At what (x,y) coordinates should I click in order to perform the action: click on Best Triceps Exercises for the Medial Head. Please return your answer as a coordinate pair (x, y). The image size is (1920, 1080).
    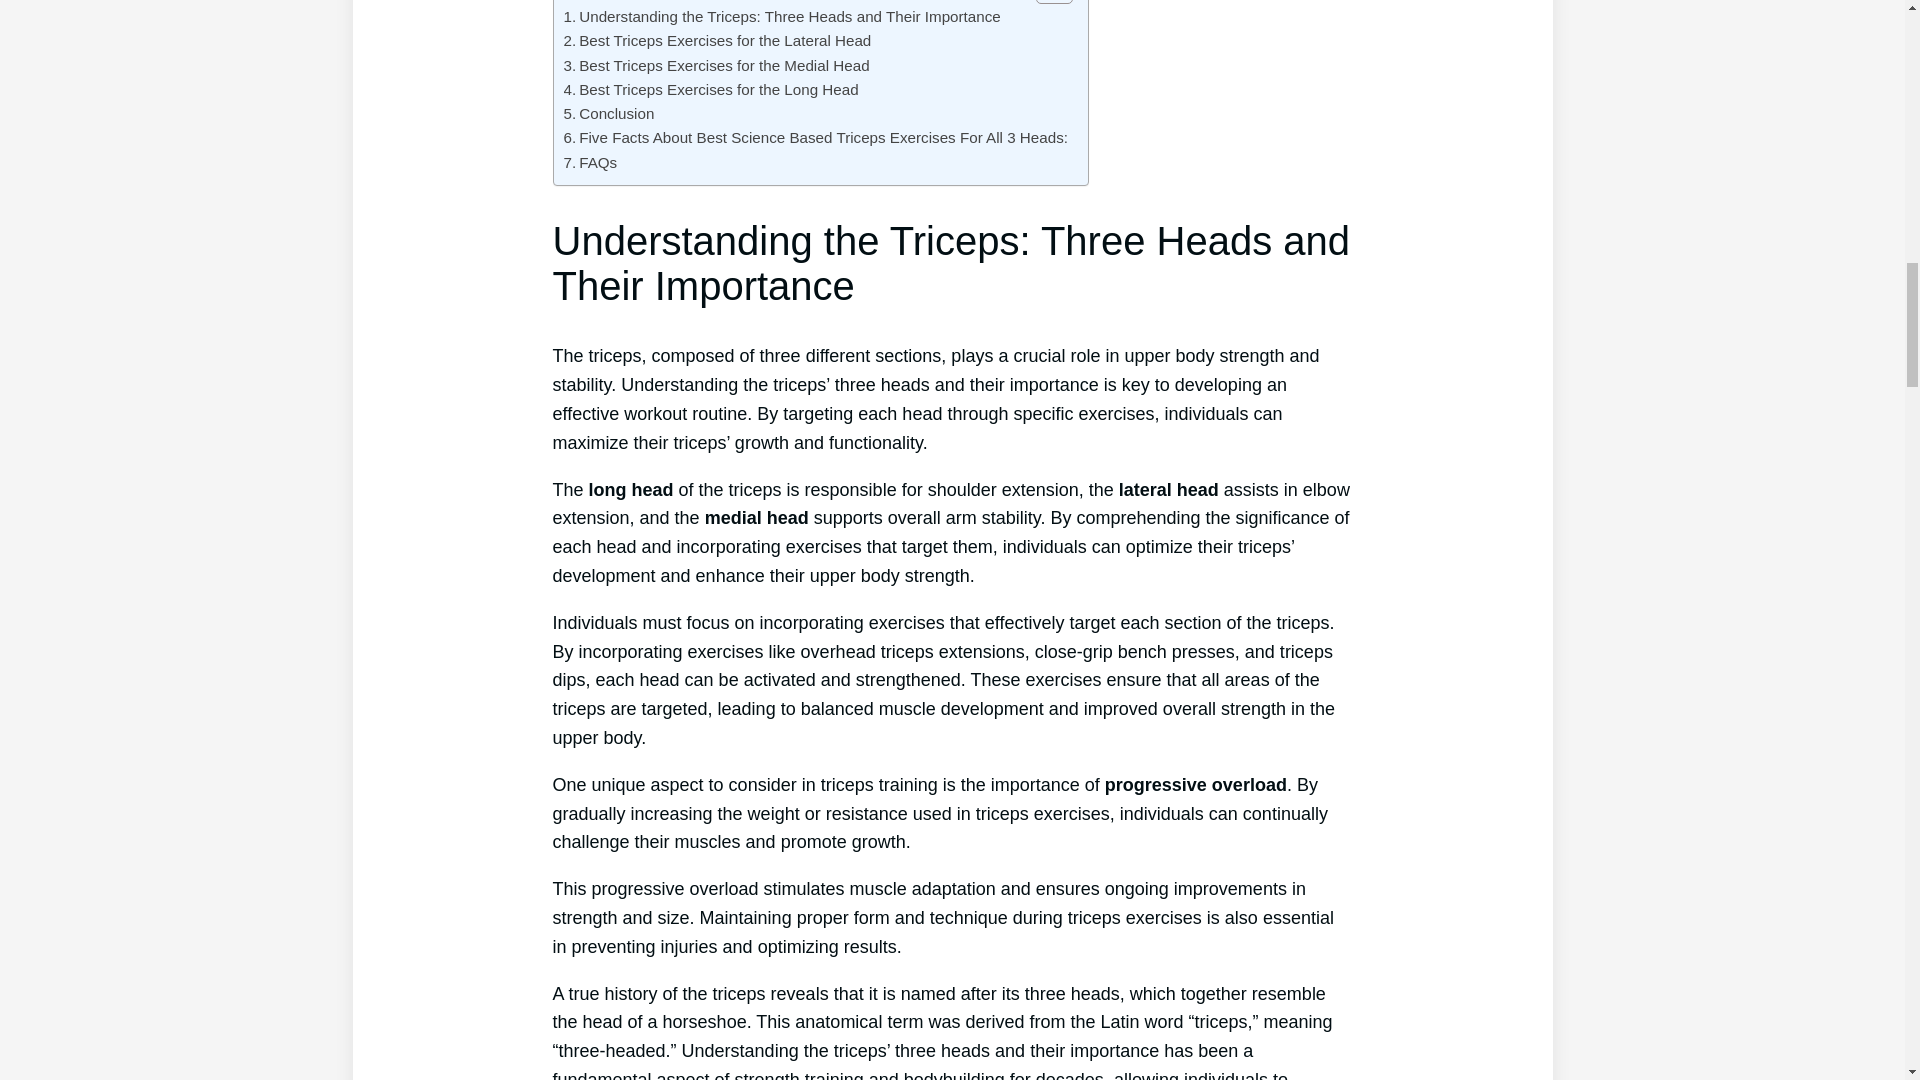
    Looking at the image, I should click on (716, 66).